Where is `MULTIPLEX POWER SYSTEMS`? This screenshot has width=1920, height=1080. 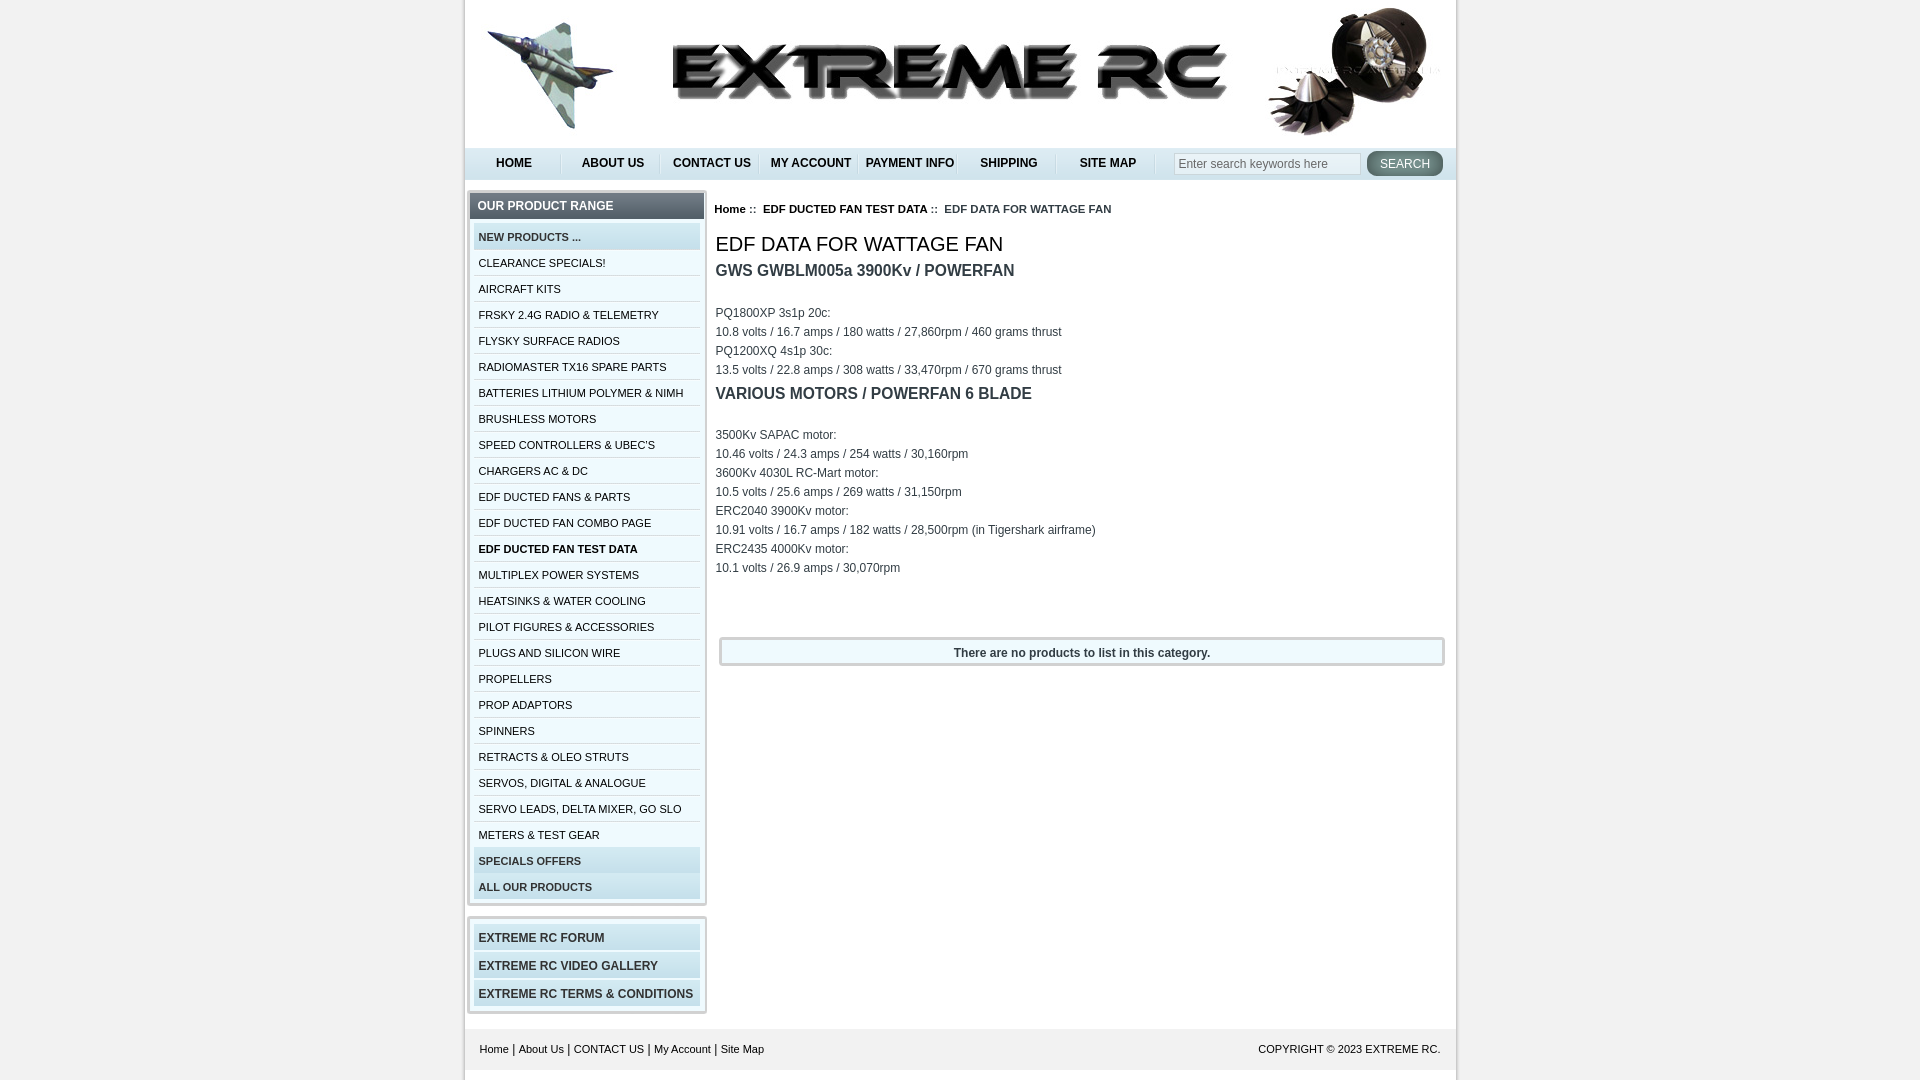
MULTIPLEX POWER SYSTEMS is located at coordinates (587, 574).